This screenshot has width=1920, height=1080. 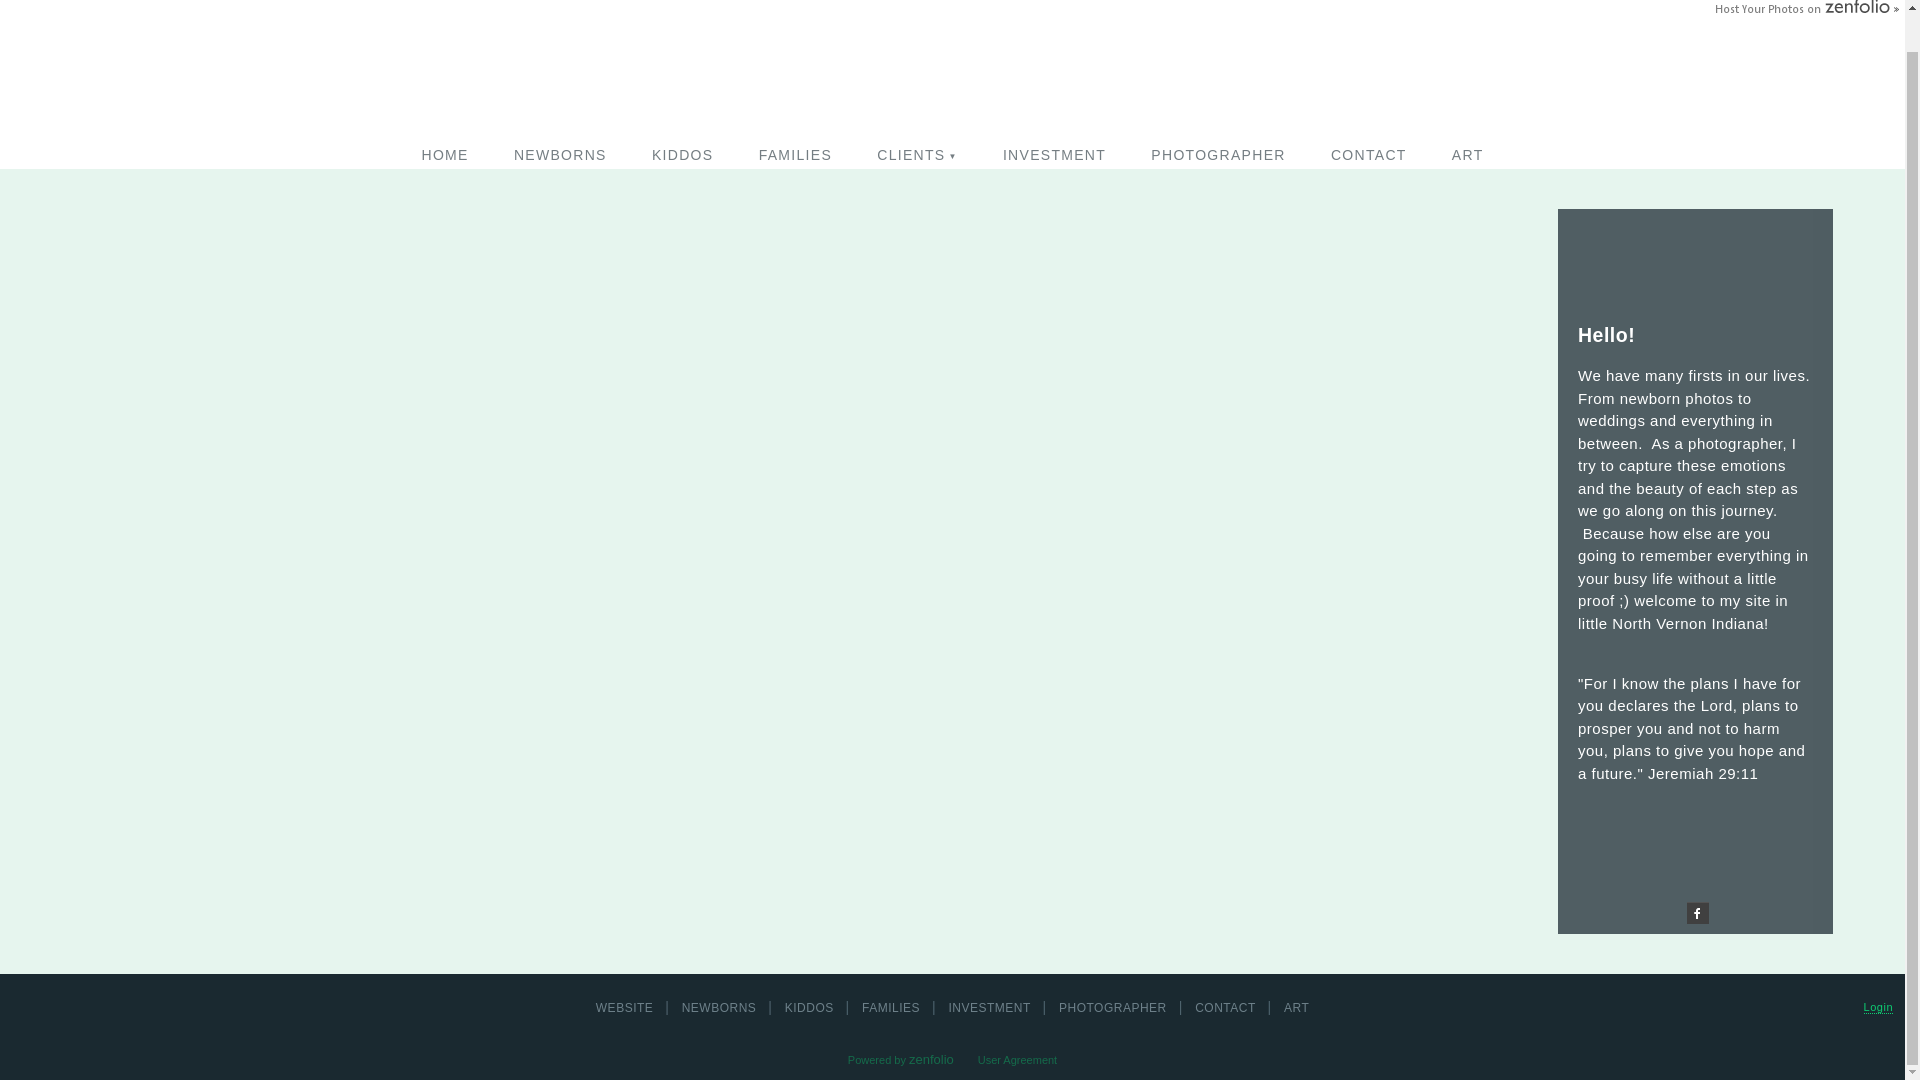 What do you see at coordinates (1368, 154) in the screenshot?
I see `CONTACT` at bounding box center [1368, 154].